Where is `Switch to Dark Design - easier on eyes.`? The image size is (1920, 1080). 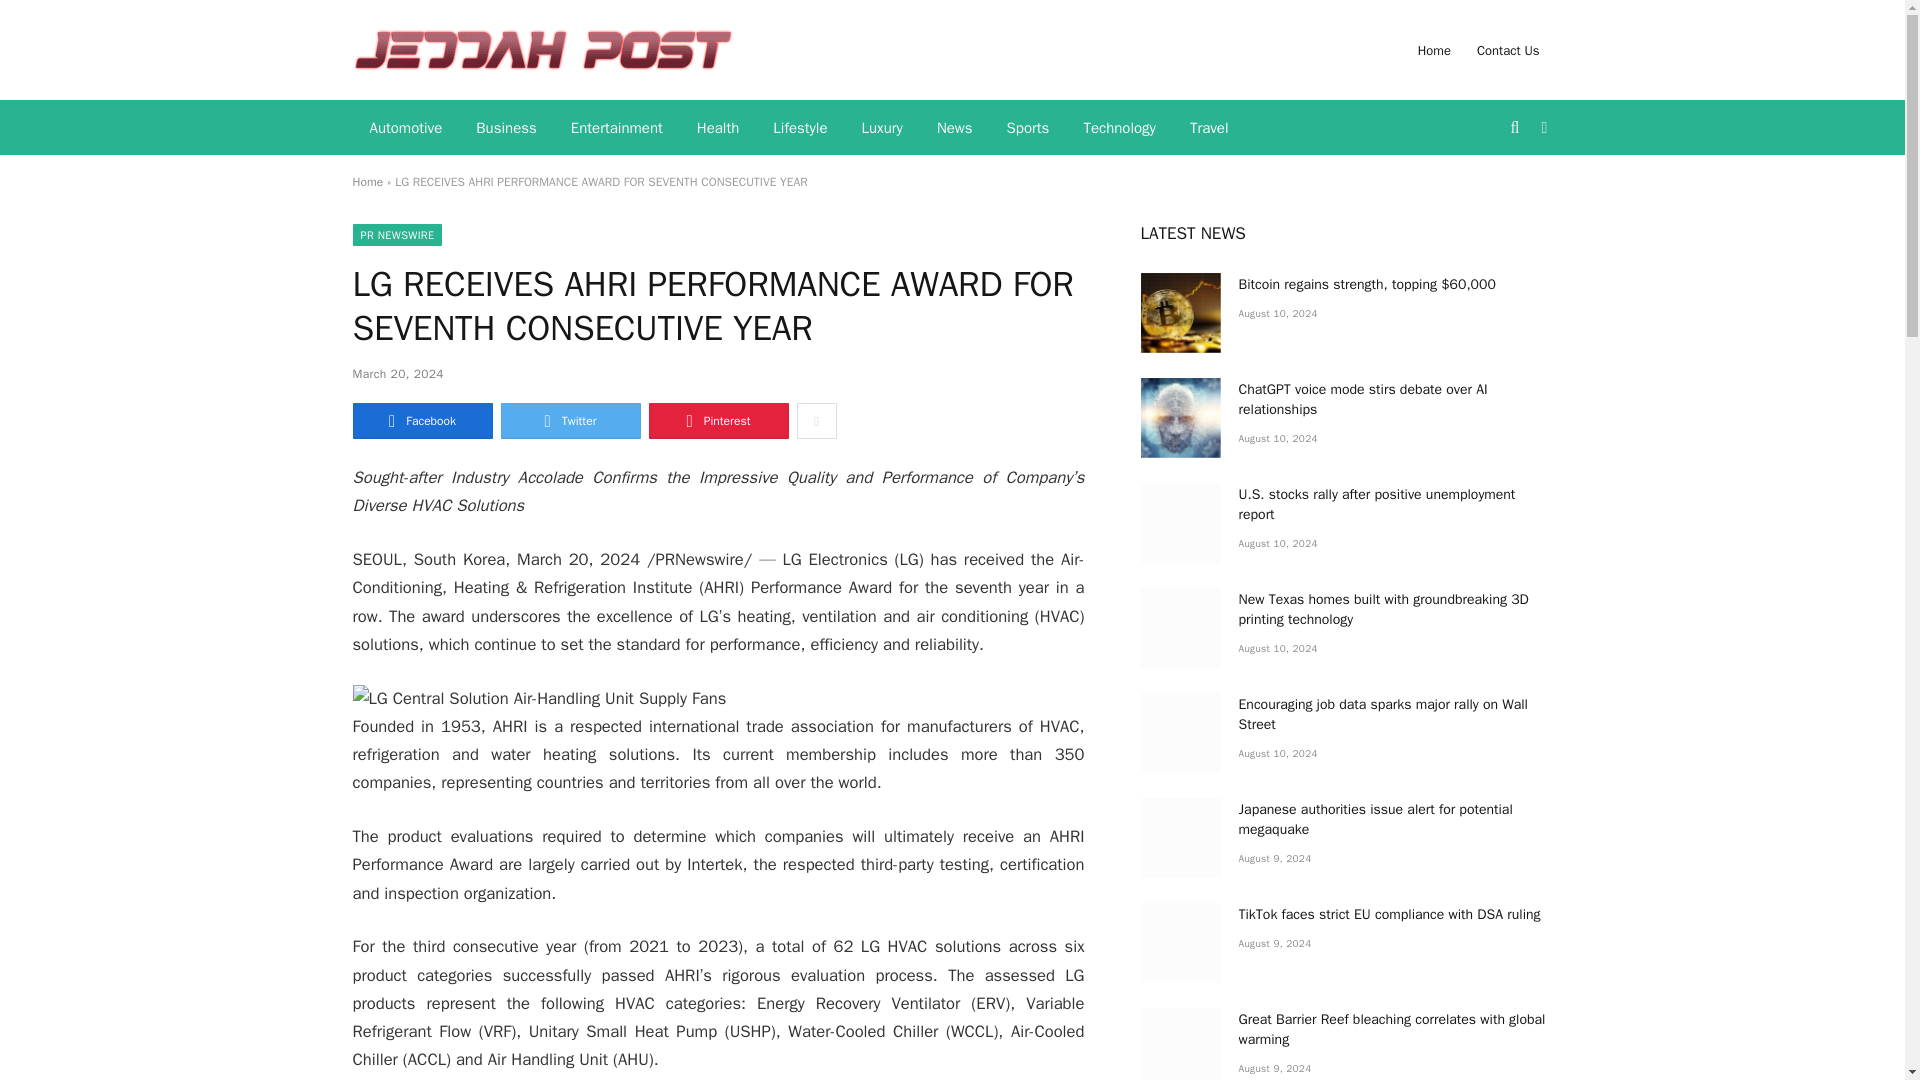 Switch to Dark Design - easier on eyes. is located at coordinates (1542, 128).